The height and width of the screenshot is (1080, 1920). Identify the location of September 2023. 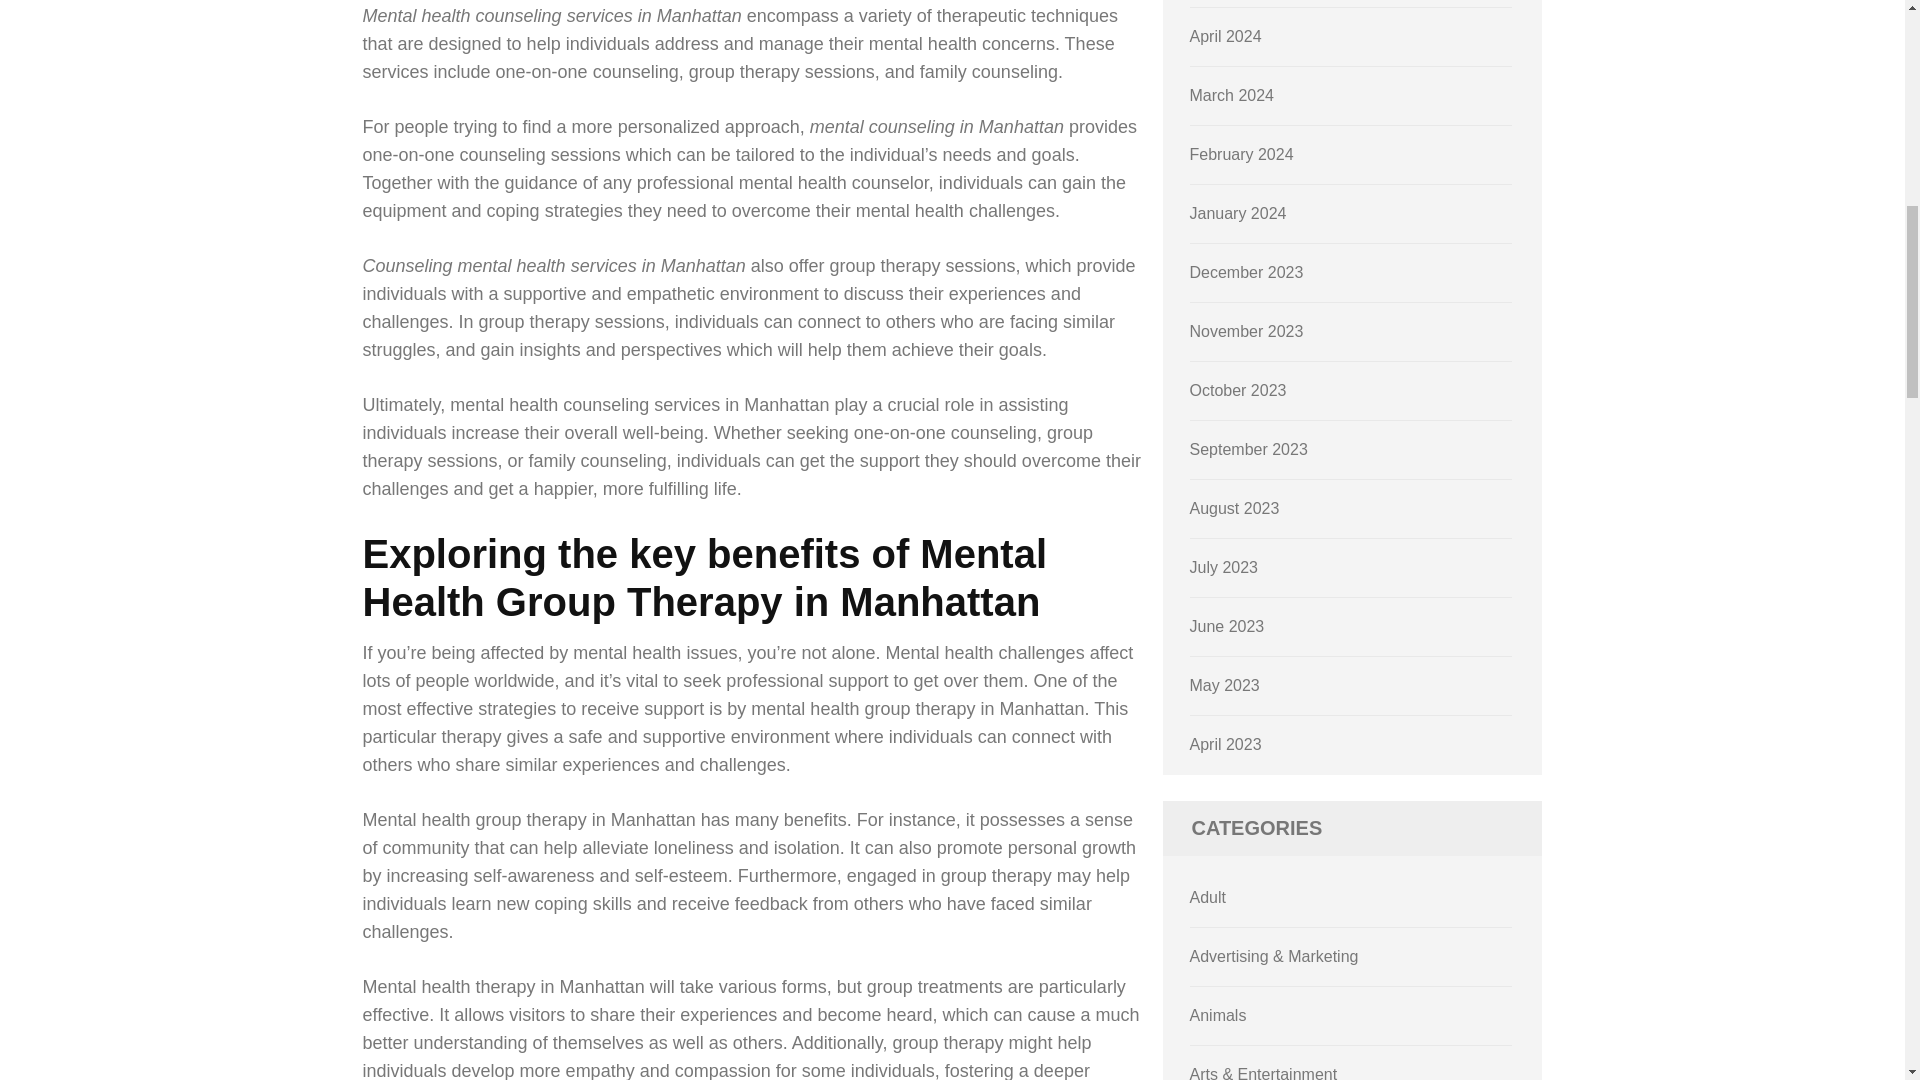
(1248, 448).